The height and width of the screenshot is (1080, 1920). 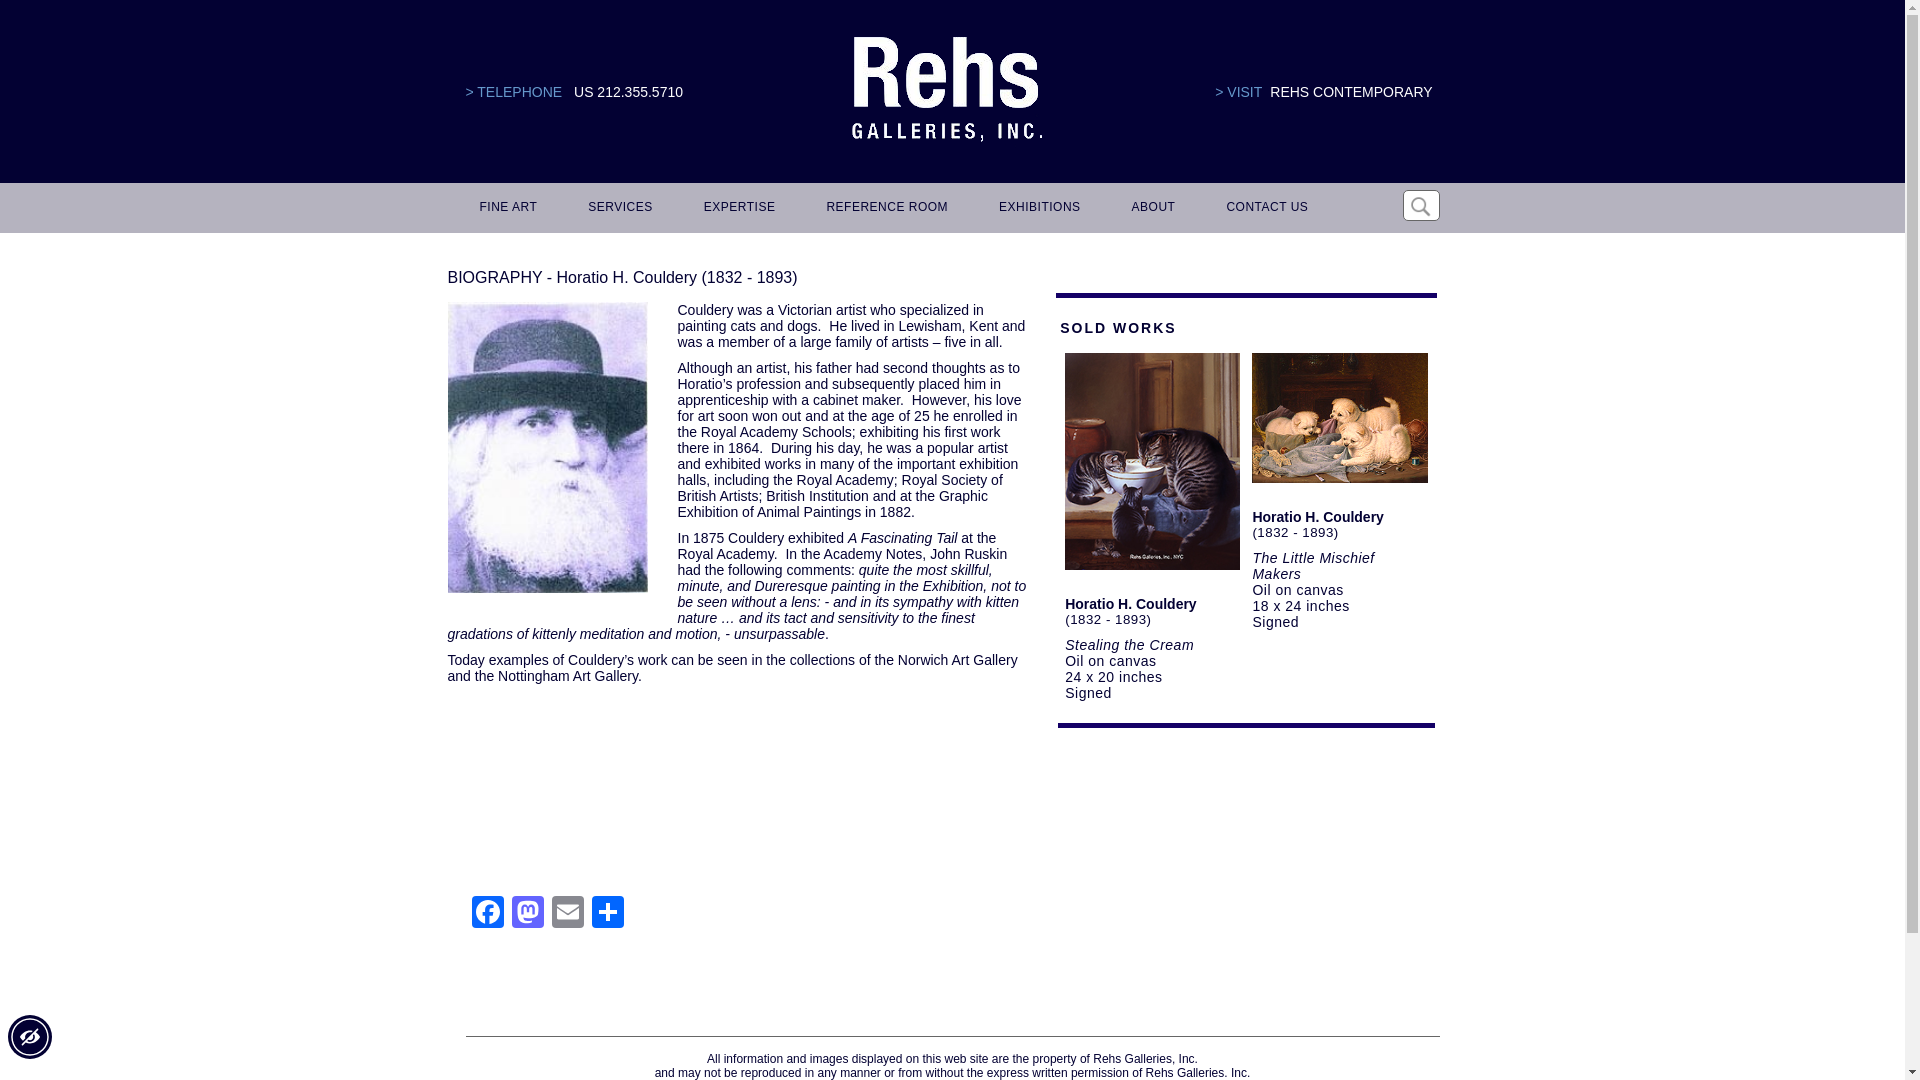 I want to click on ABOUT, so click(x=1150, y=208).